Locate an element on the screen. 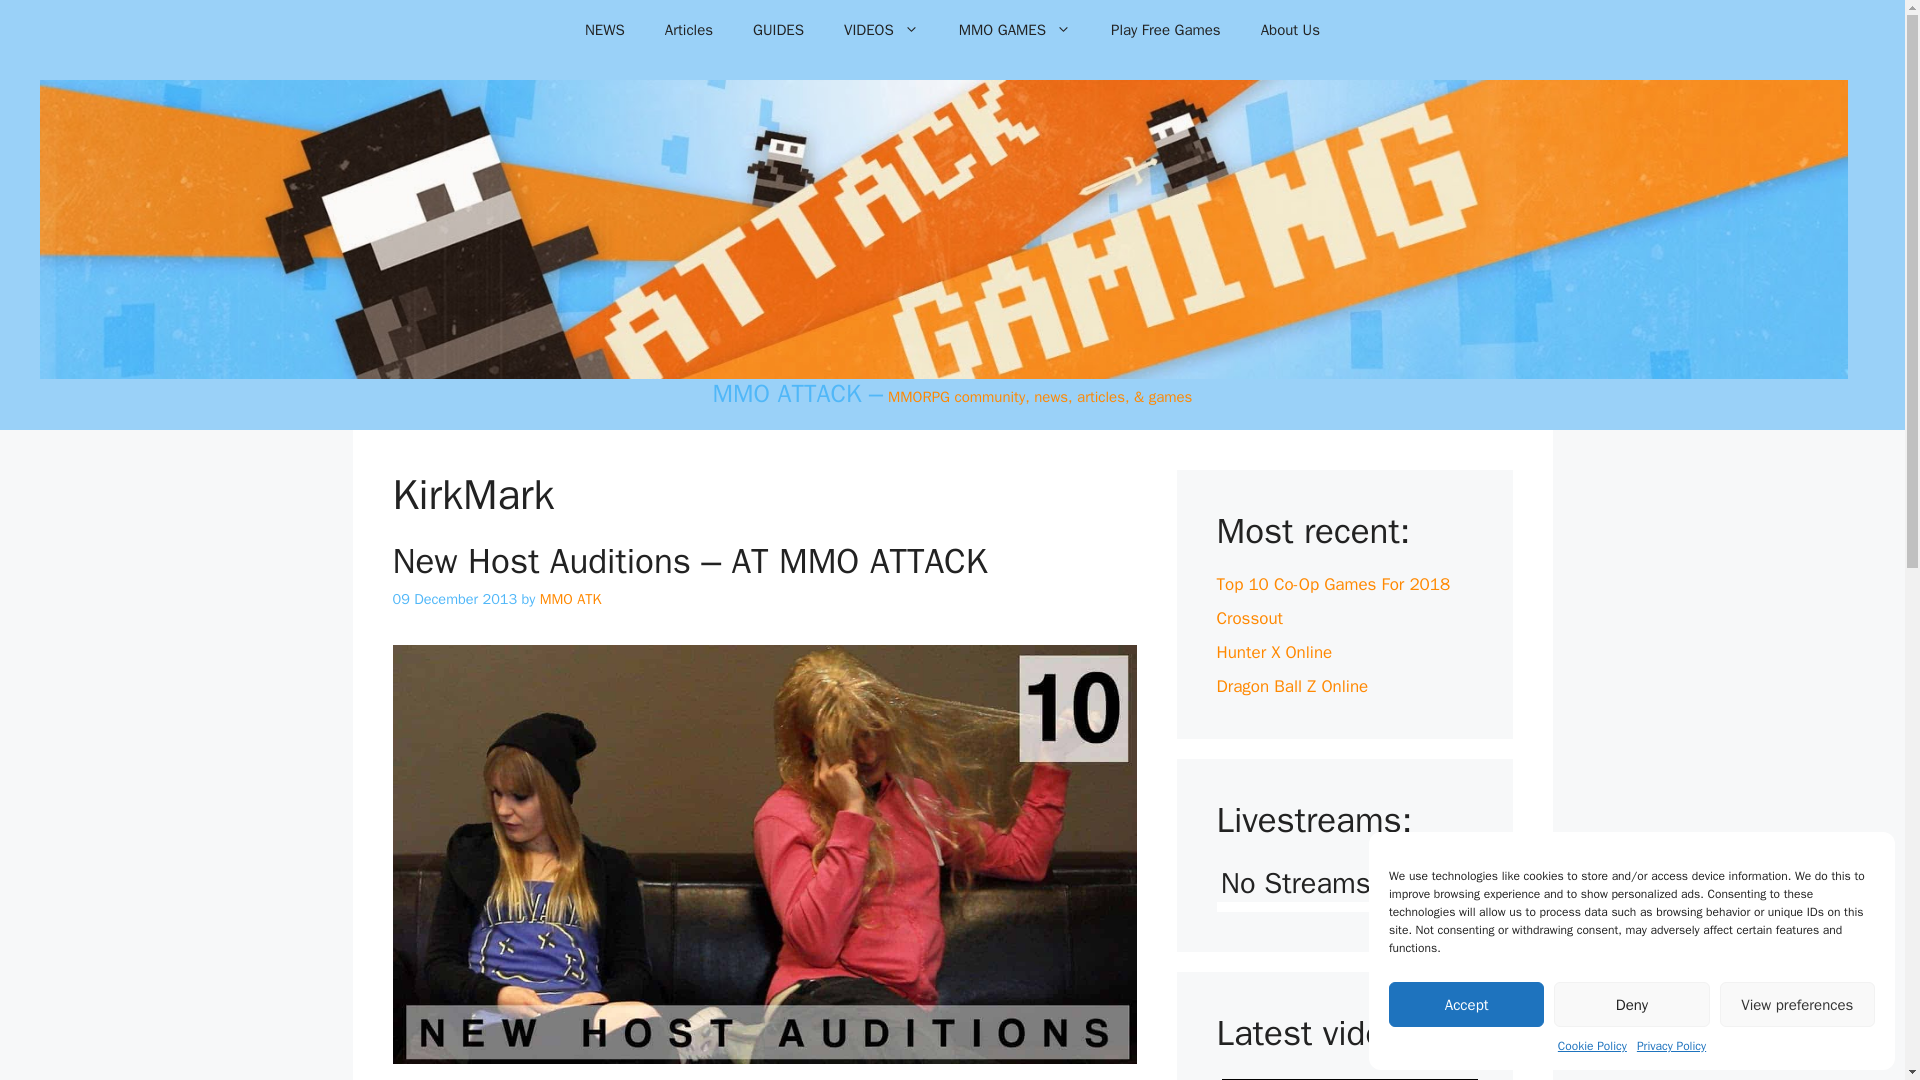 This screenshot has height=1080, width=1920. Articles is located at coordinates (689, 30).